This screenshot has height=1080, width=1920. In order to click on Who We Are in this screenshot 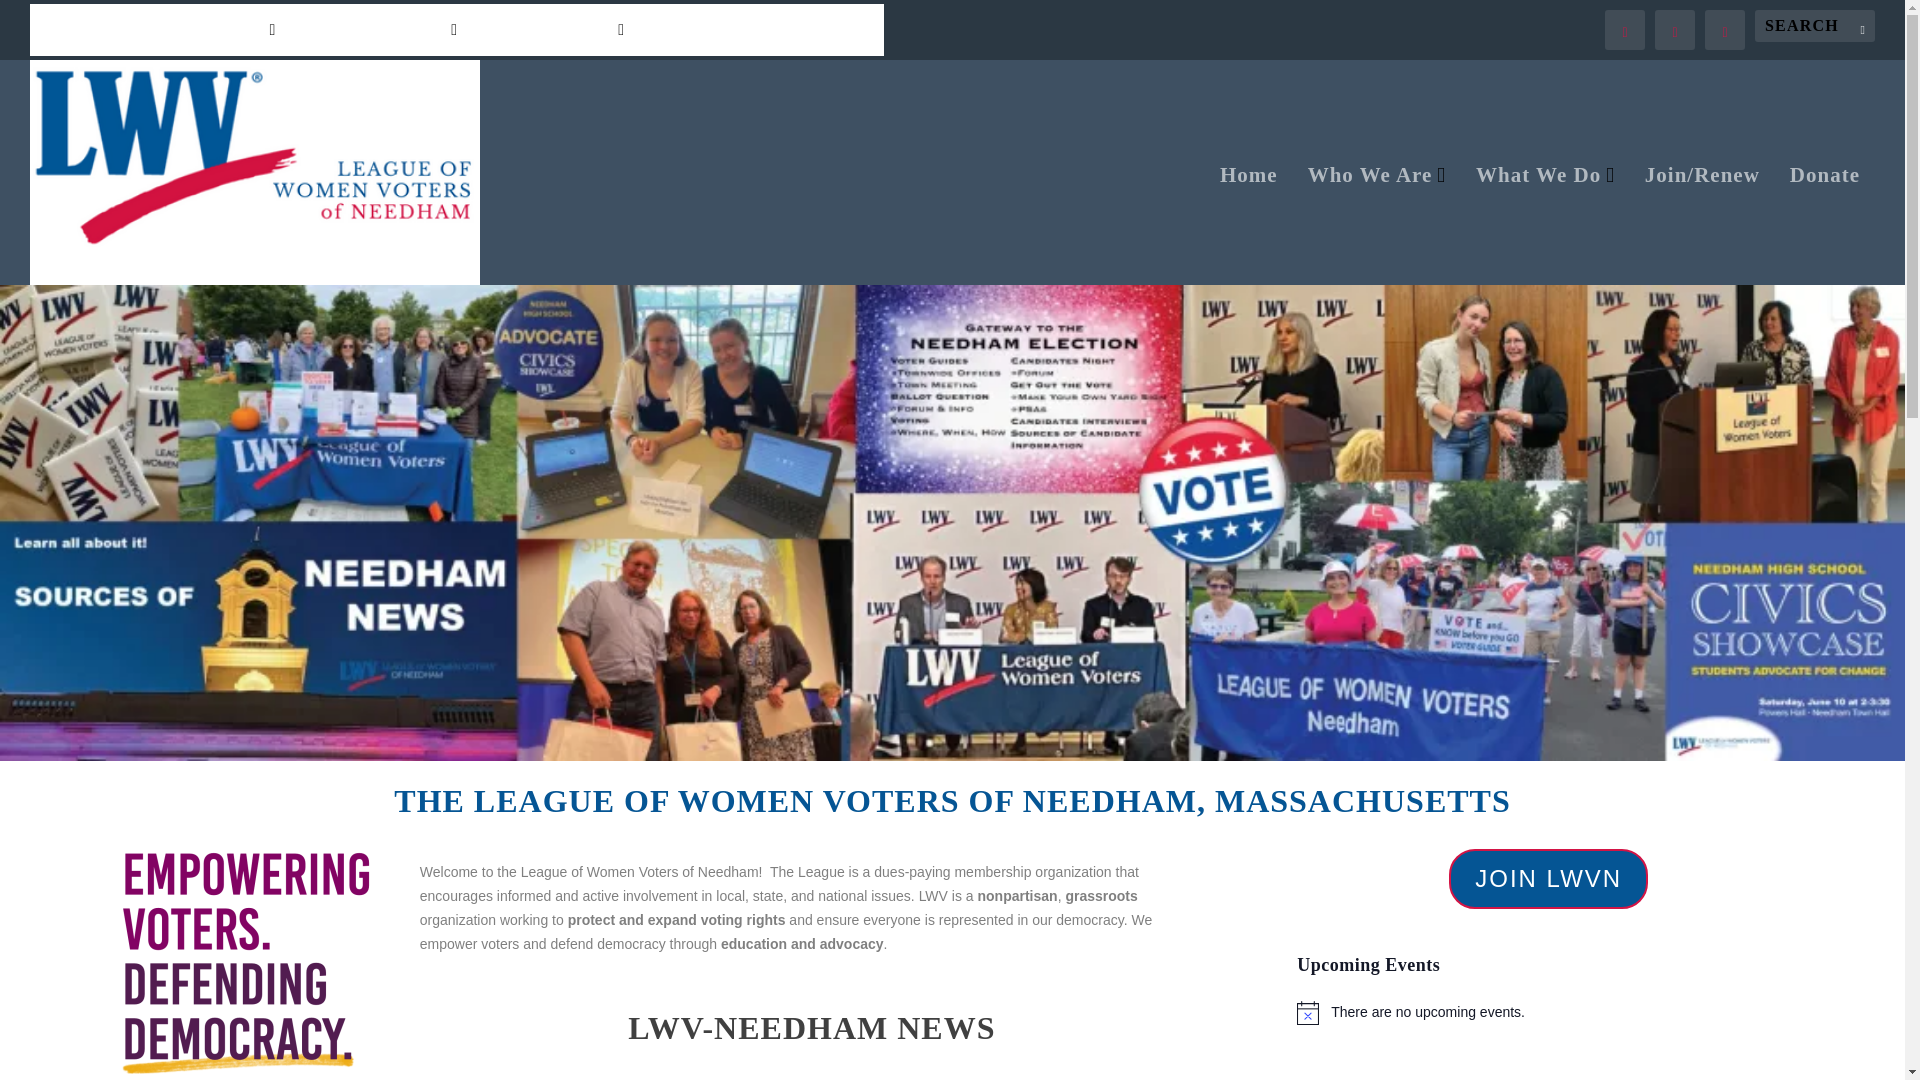, I will do `click(1376, 226)`.